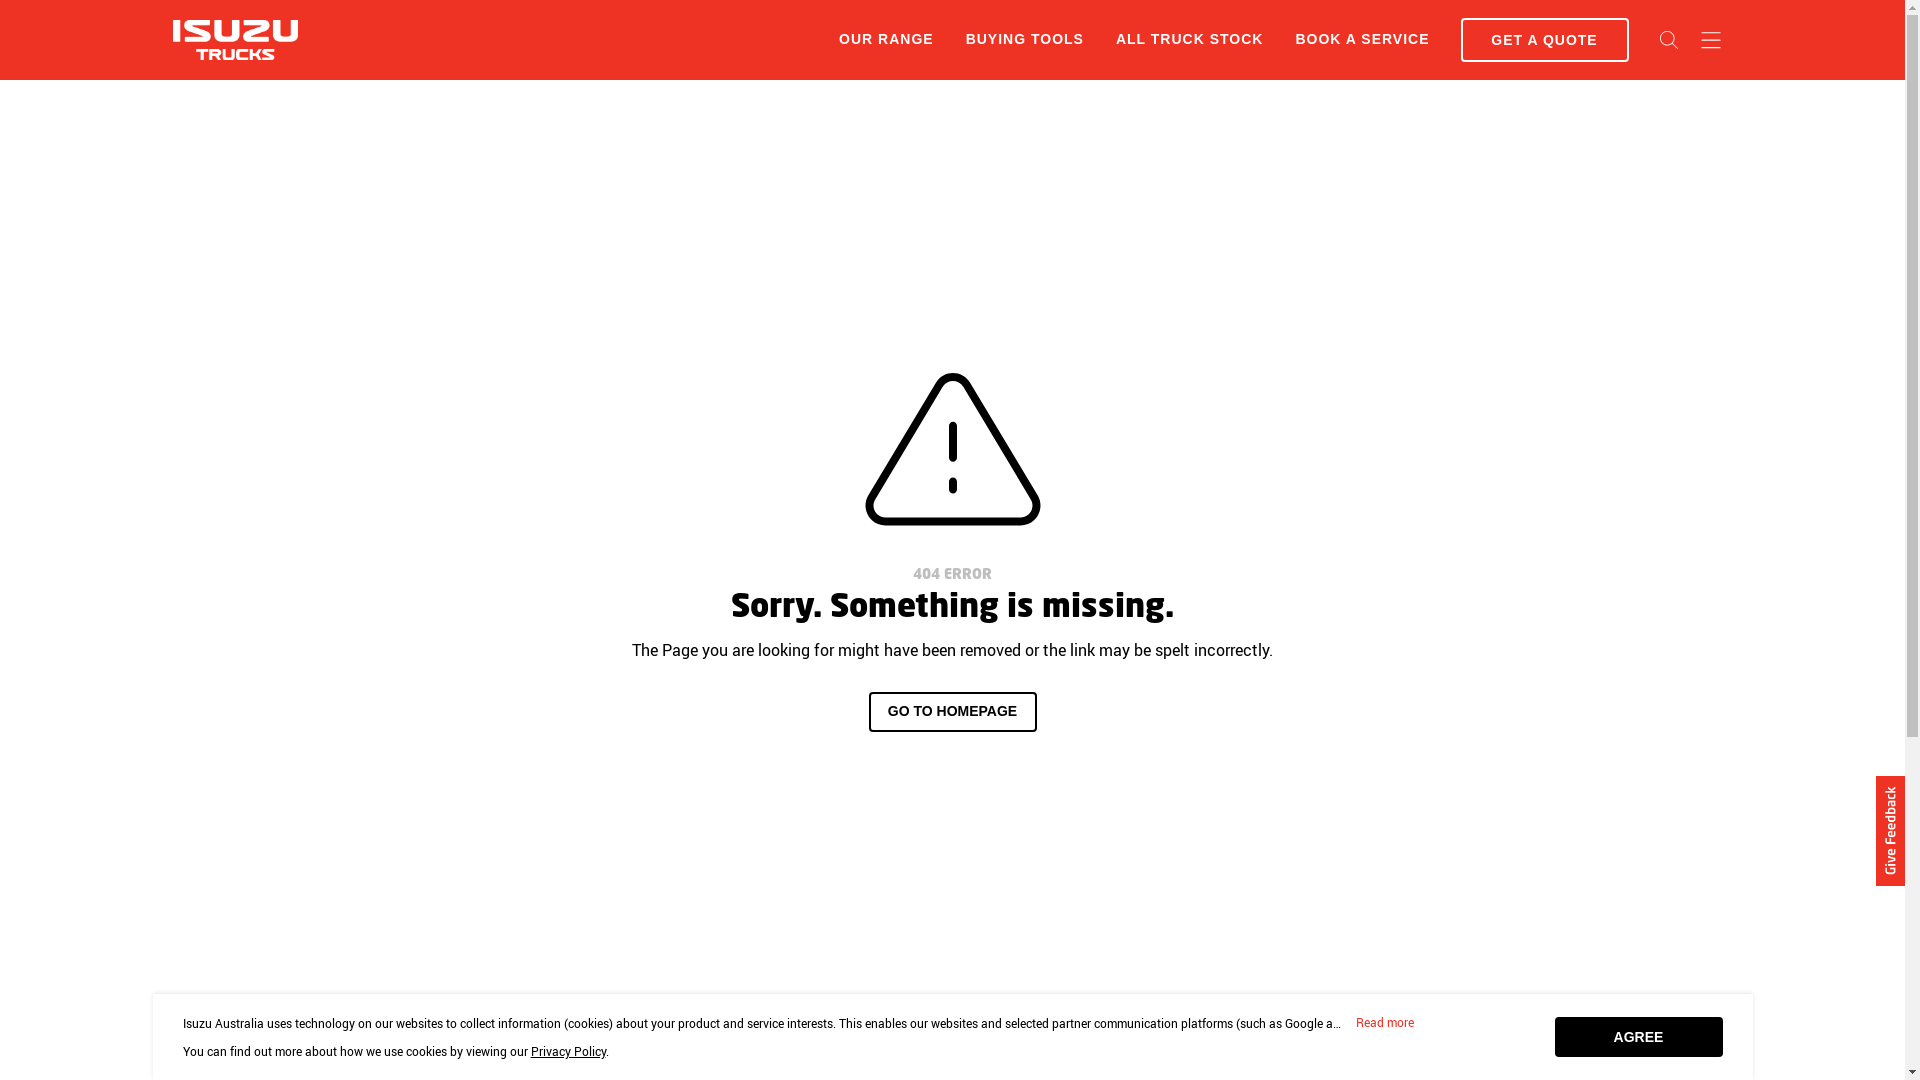 The image size is (1920, 1080). Describe the element at coordinates (568, 1051) in the screenshot. I see `Privacy Policy` at that location.